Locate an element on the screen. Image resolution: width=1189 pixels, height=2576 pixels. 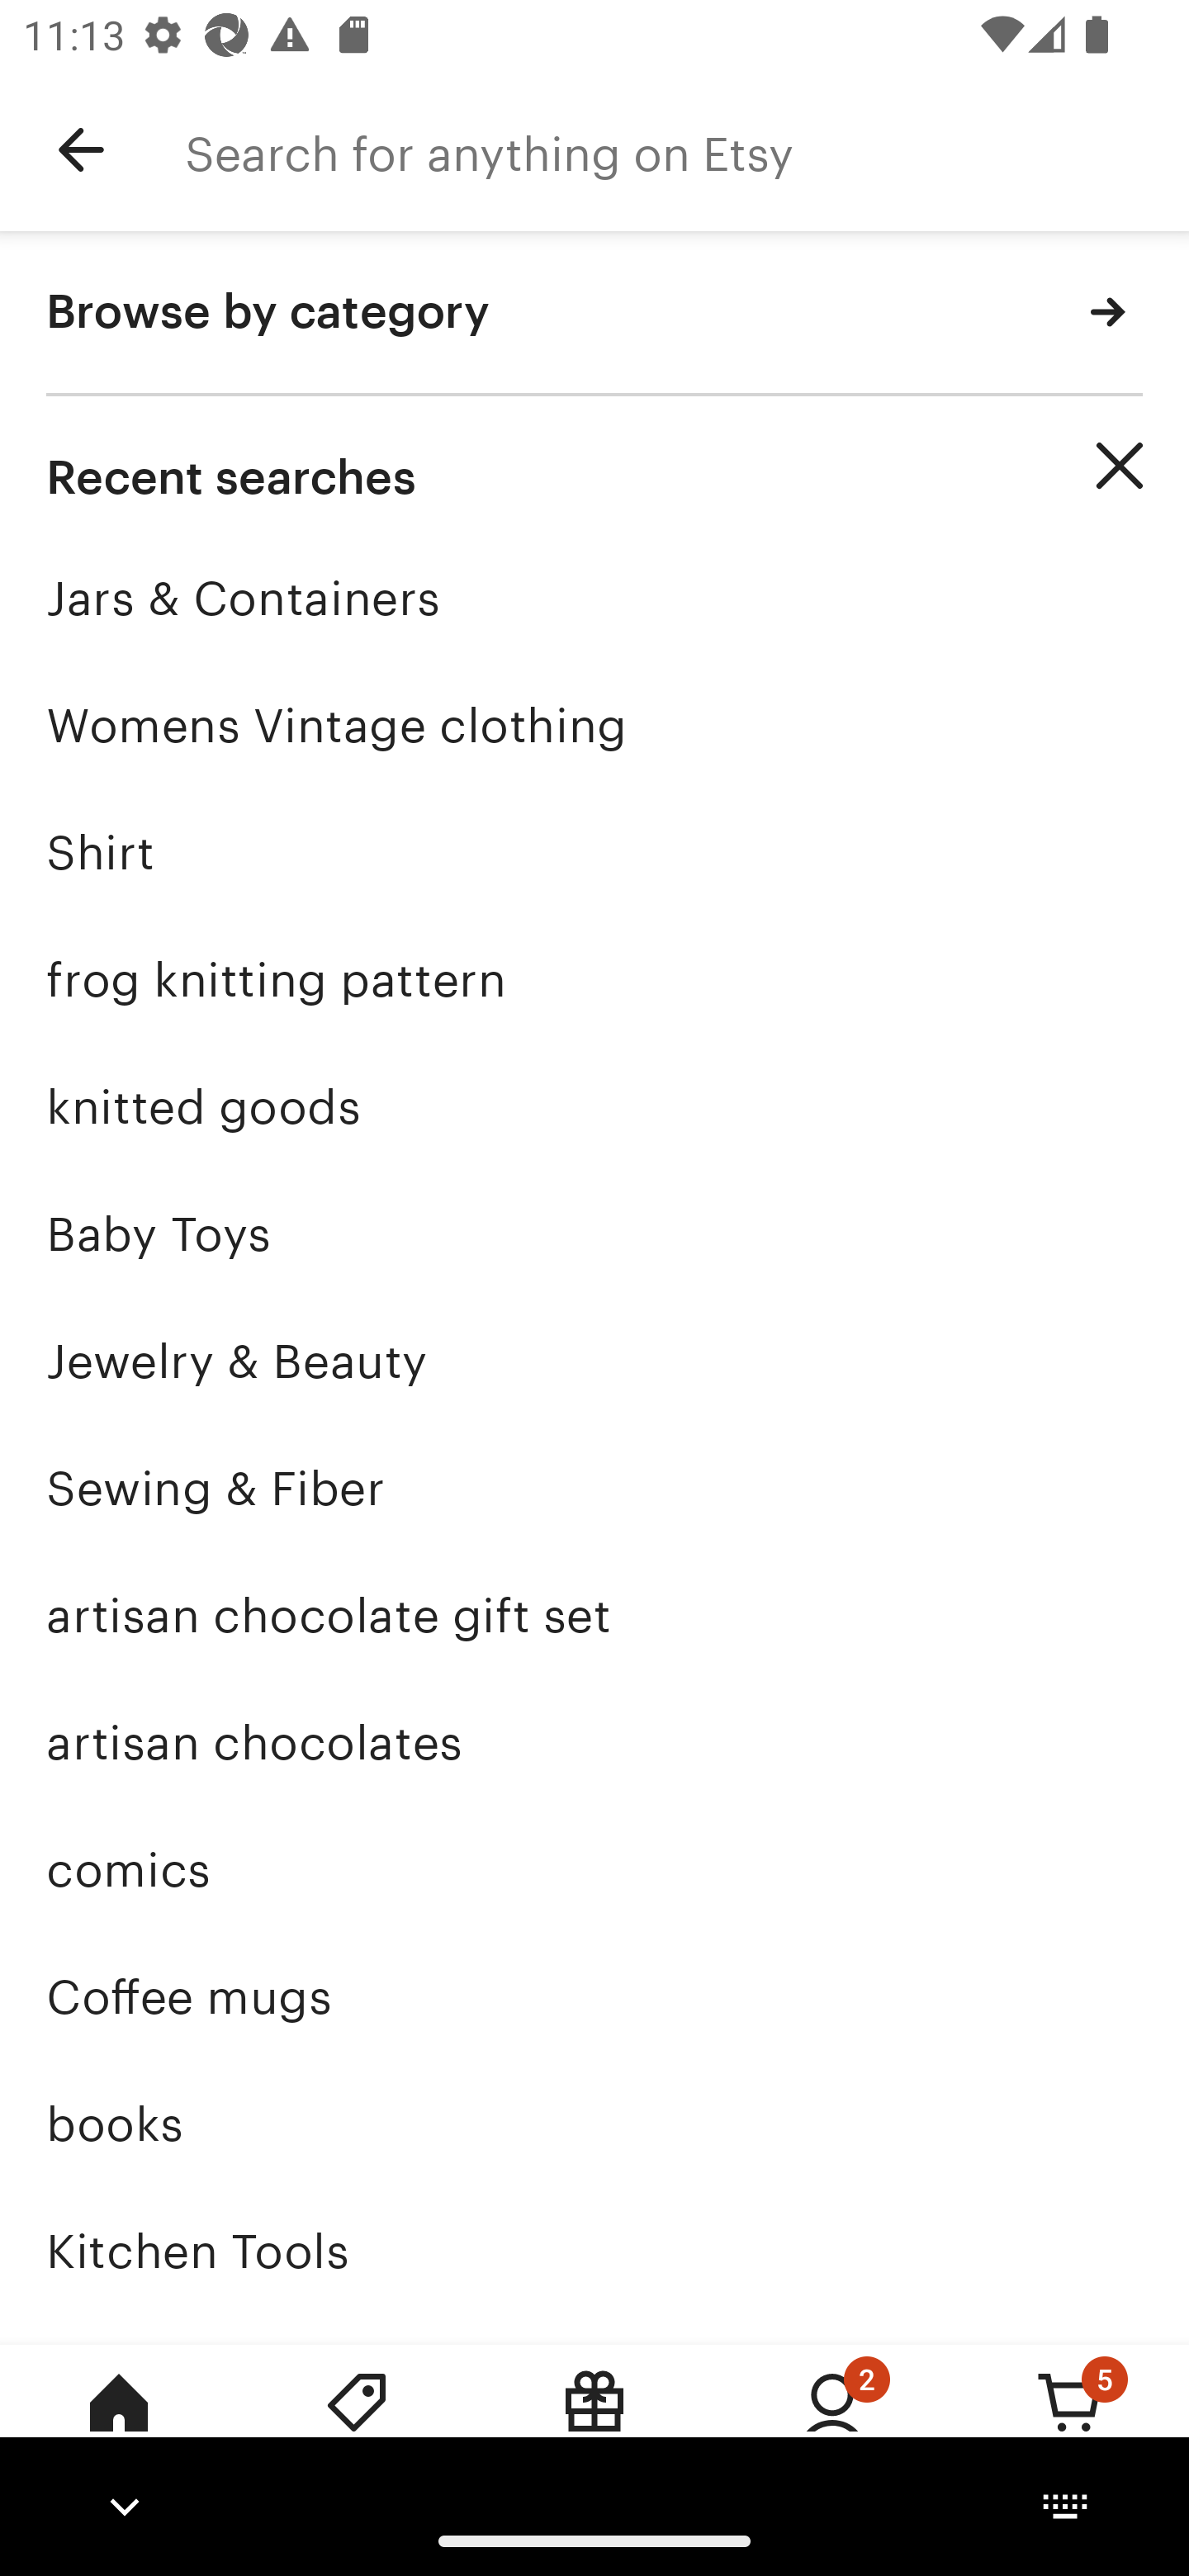
Search for anything on Etsy is located at coordinates (687, 150).